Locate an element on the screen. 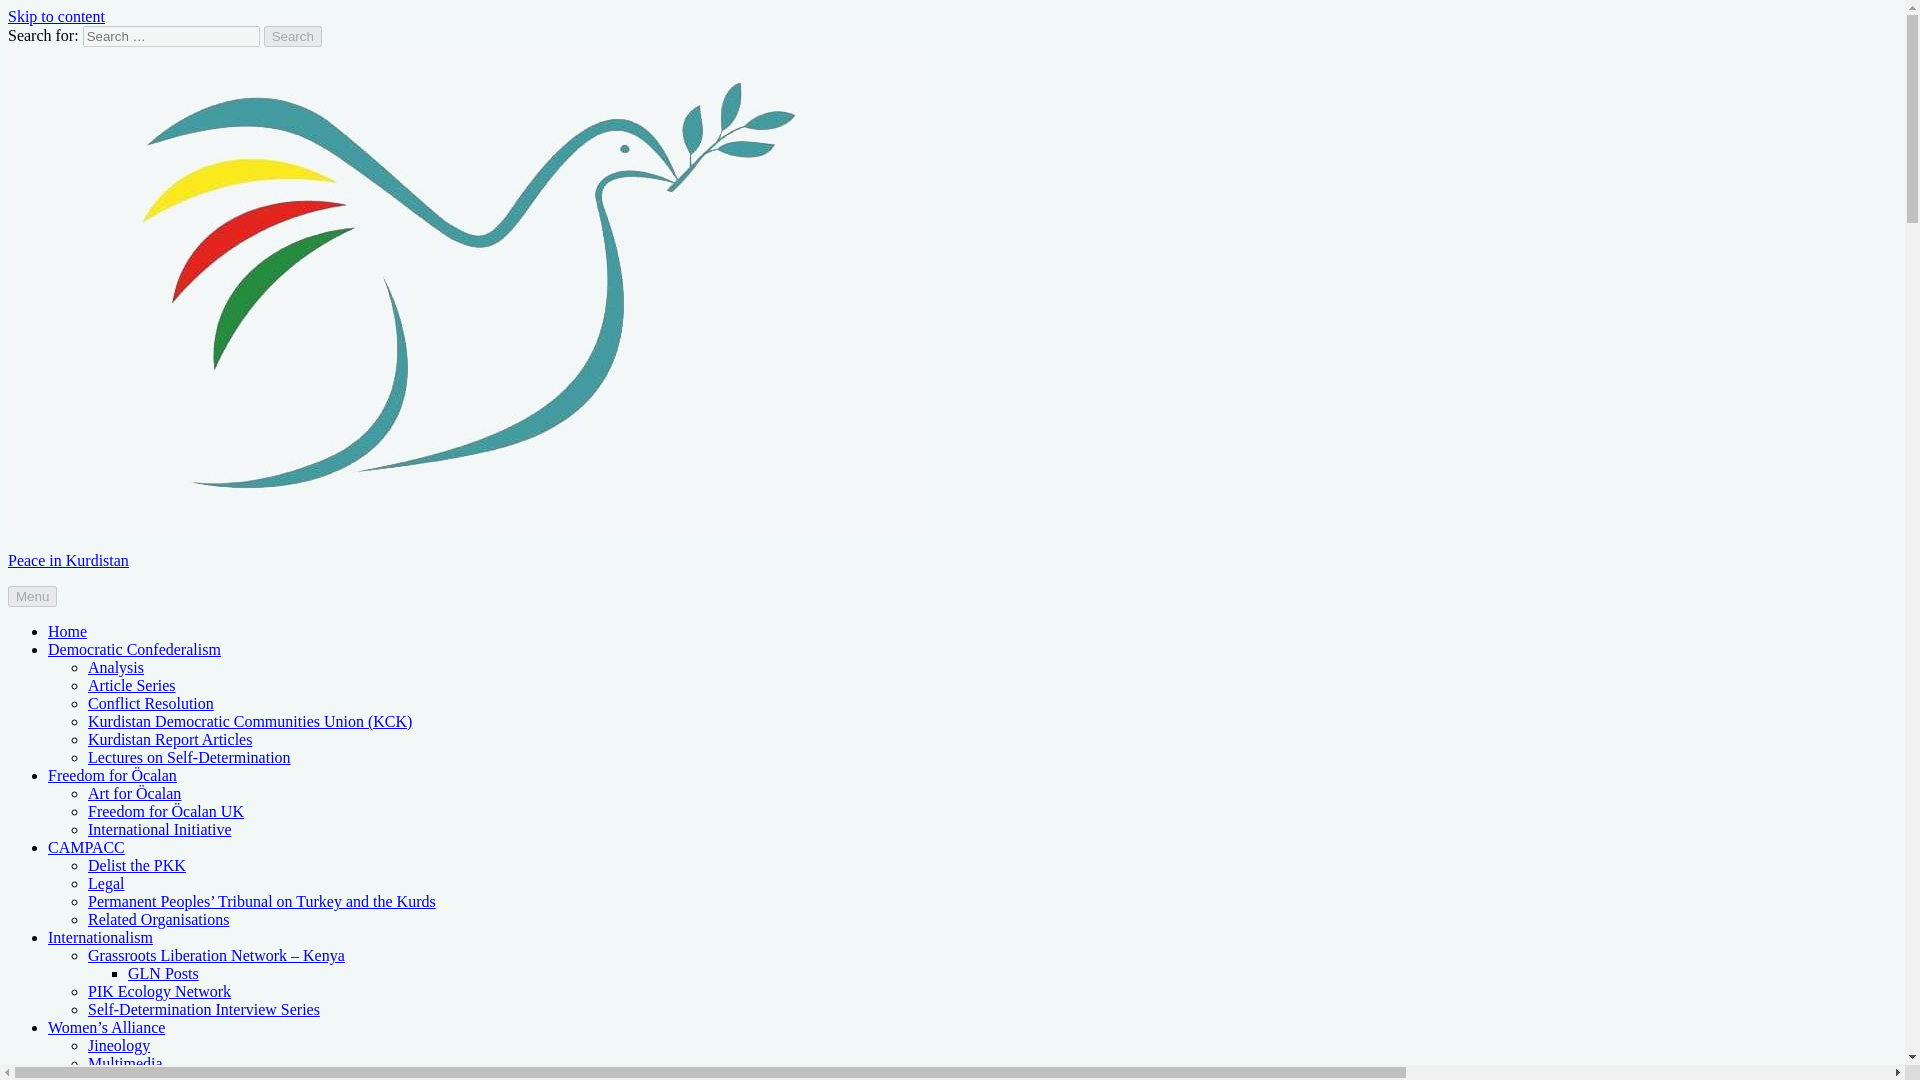 This screenshot has height=1080, width=1920. International Initiative is located at coordinates (160, 829).